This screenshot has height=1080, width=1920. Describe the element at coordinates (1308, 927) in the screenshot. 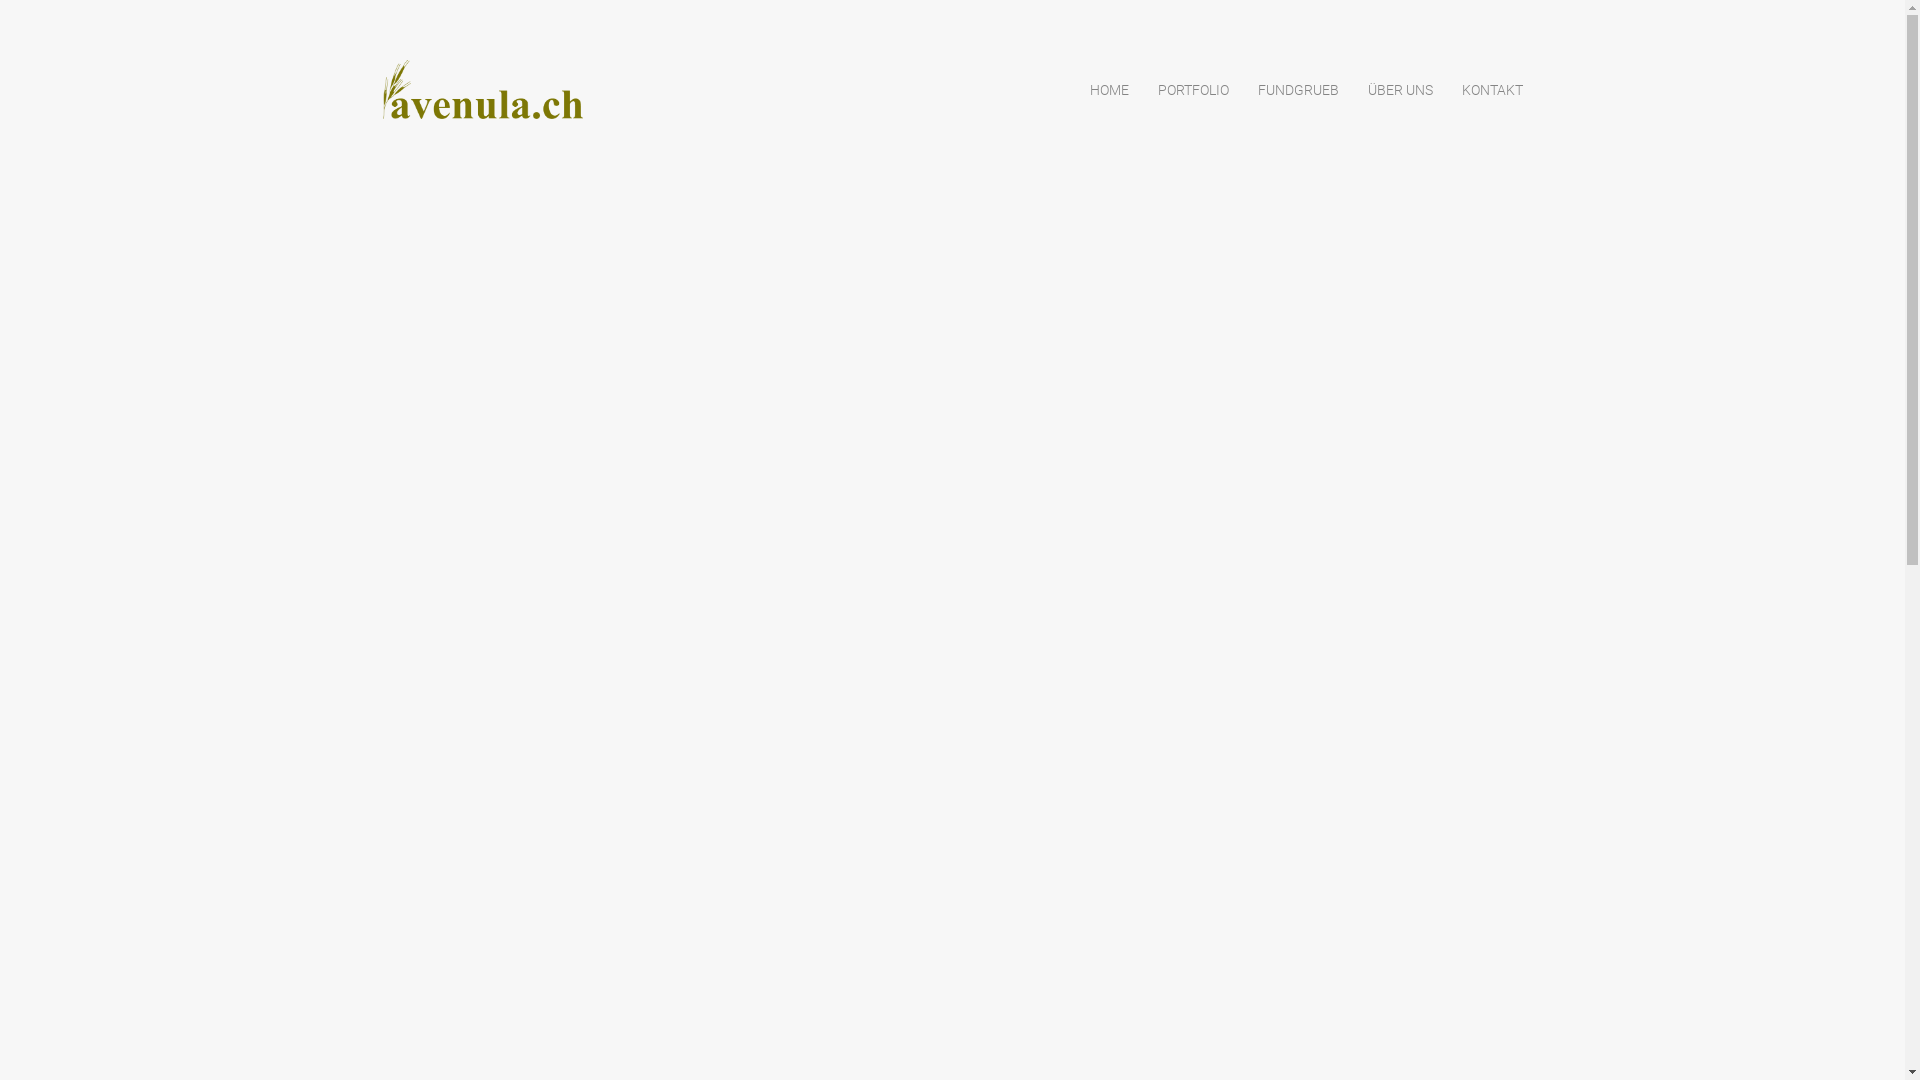

I see `Gartenplanung` at that location.